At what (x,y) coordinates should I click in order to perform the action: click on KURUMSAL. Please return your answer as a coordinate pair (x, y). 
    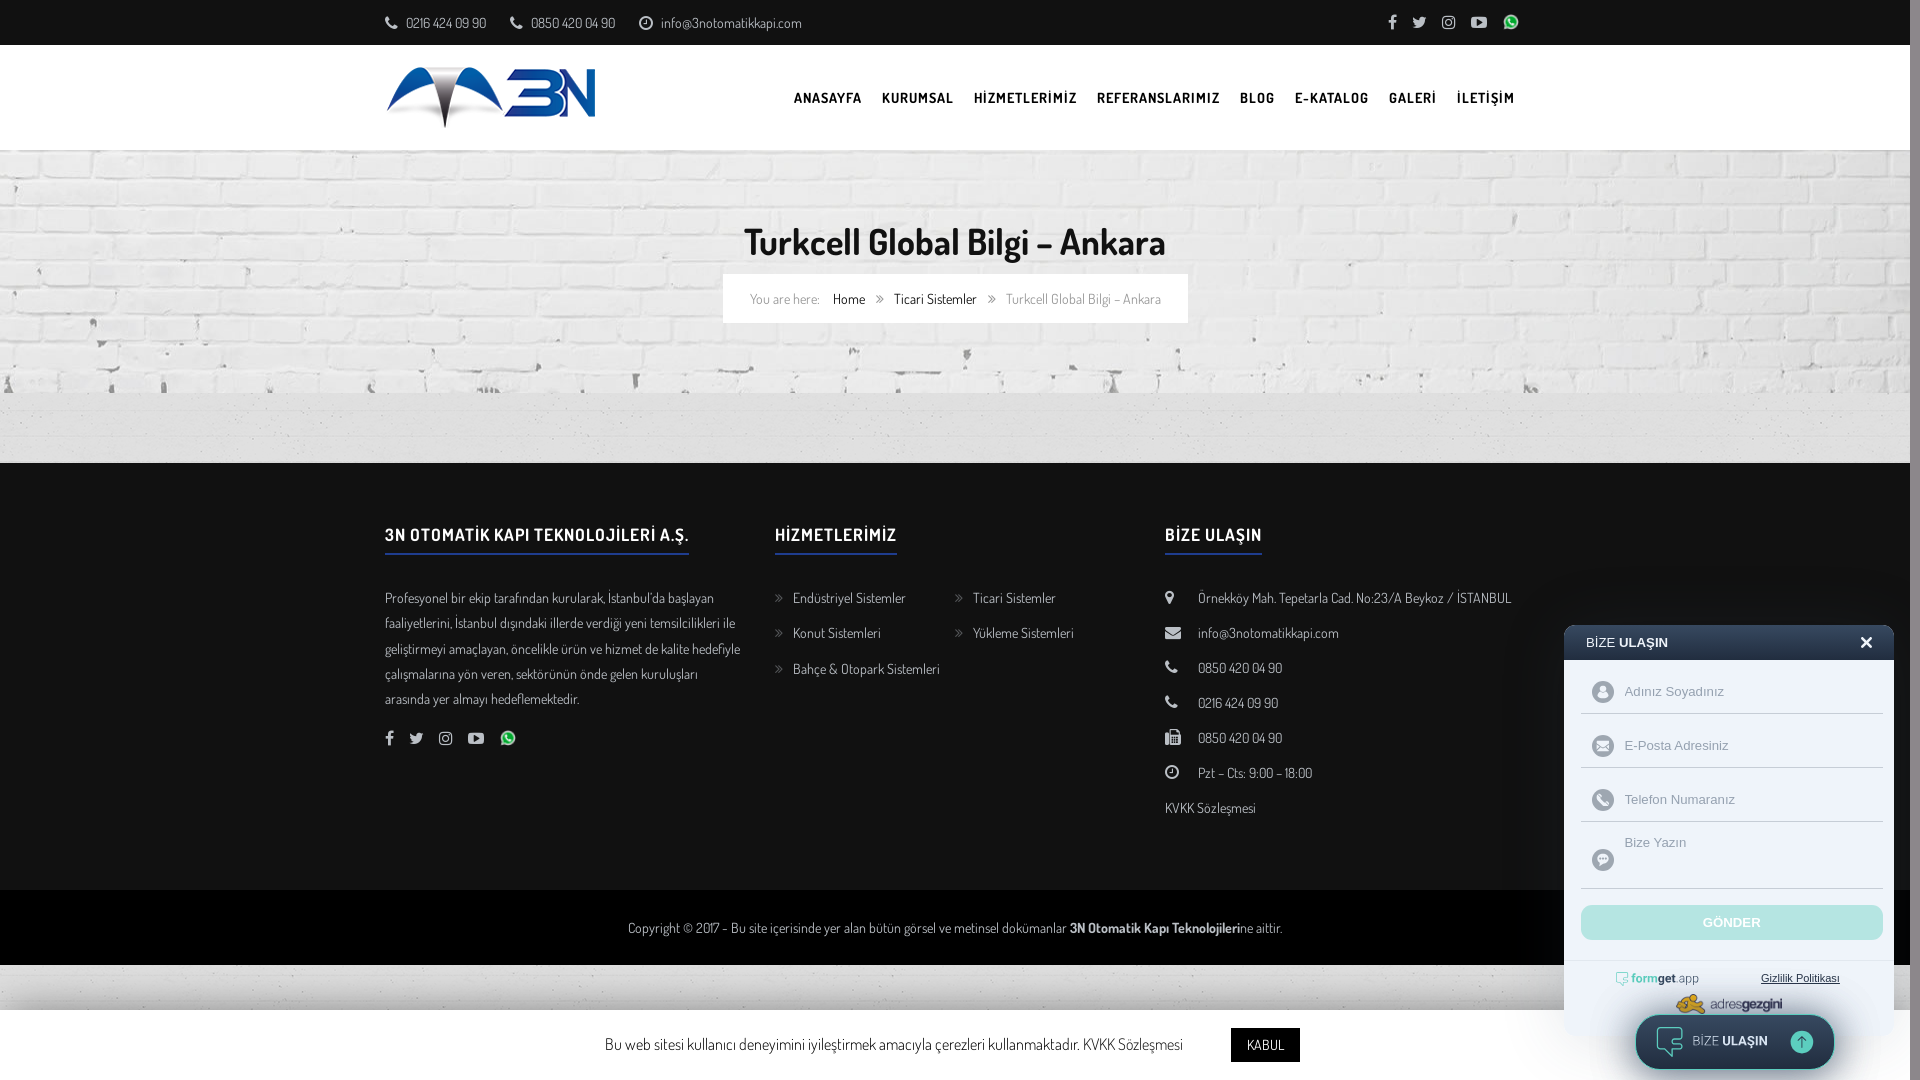
    Looking at the image, I should click on (918, 98).